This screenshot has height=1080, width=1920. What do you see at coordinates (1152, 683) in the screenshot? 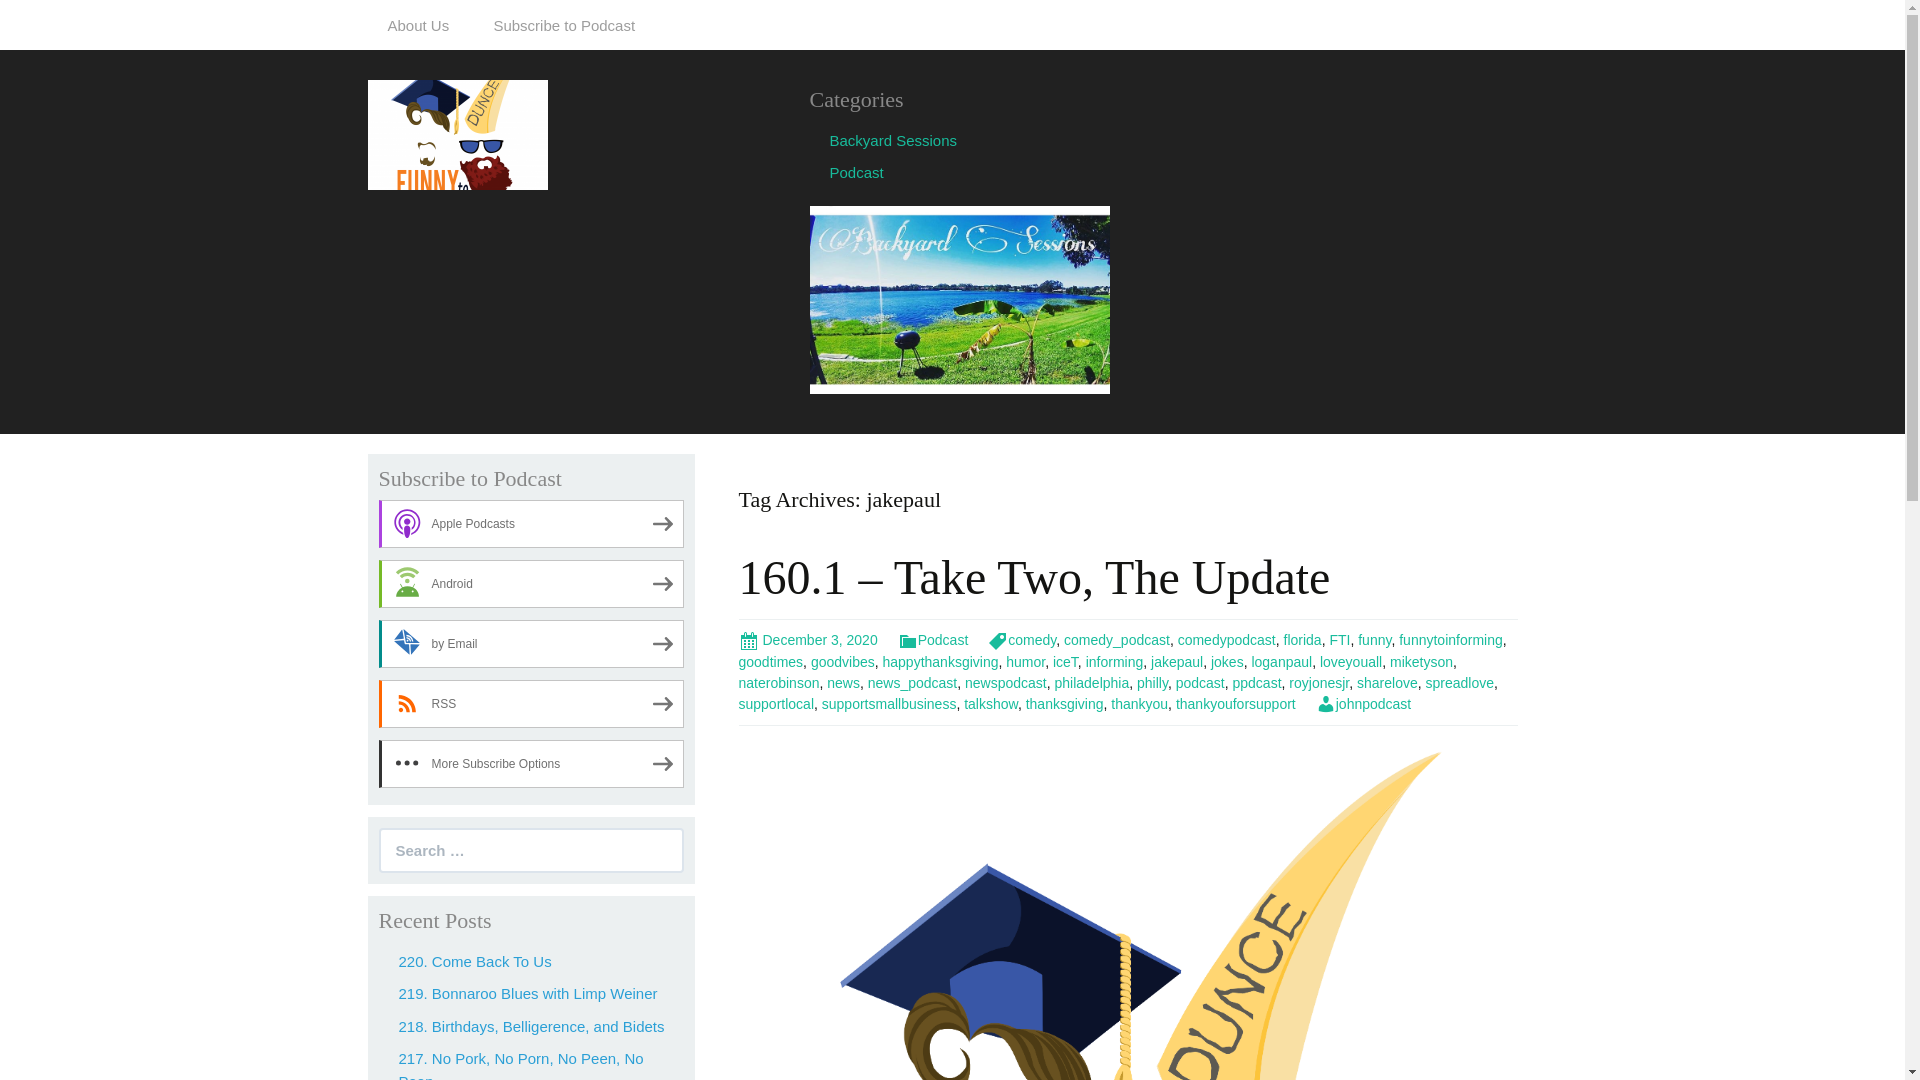
I see `philly` at bounding box center [1152, 683].